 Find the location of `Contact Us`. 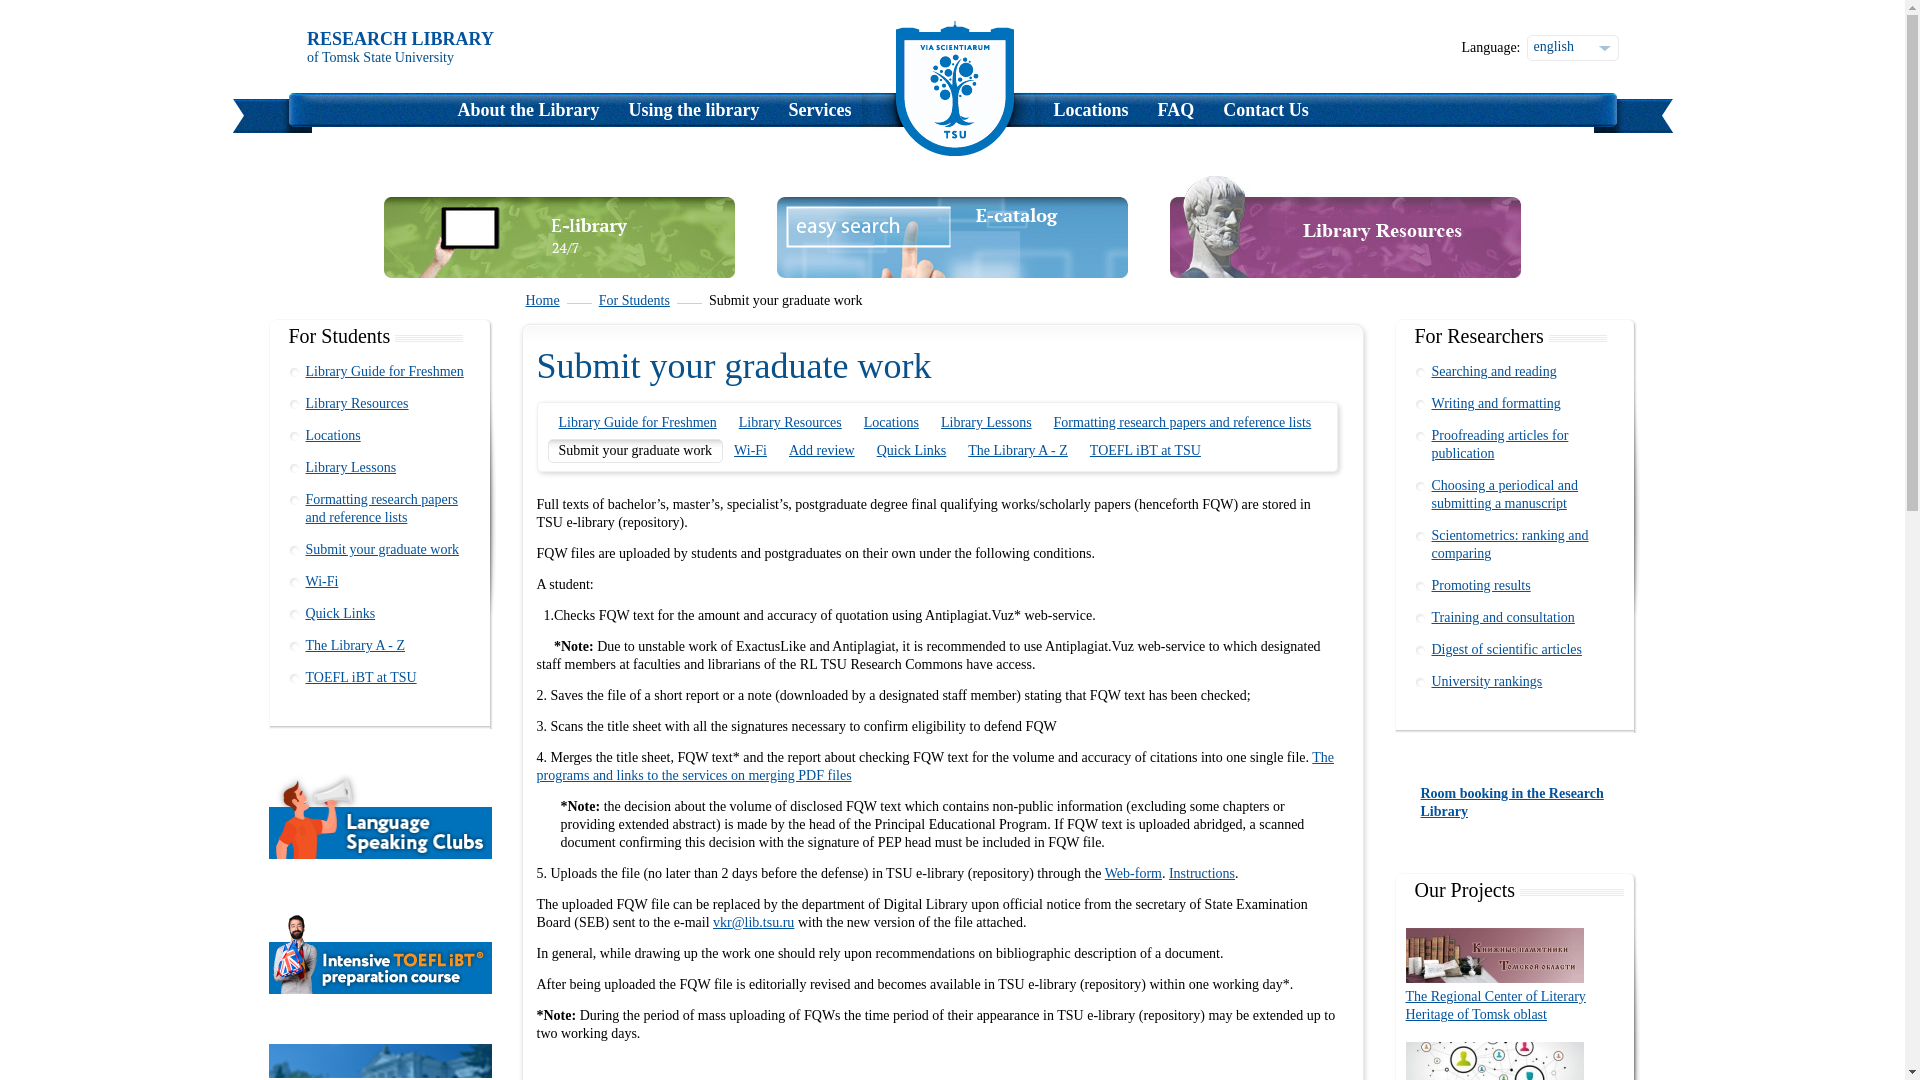

Contact Us is located at coordinates (1266, 112).